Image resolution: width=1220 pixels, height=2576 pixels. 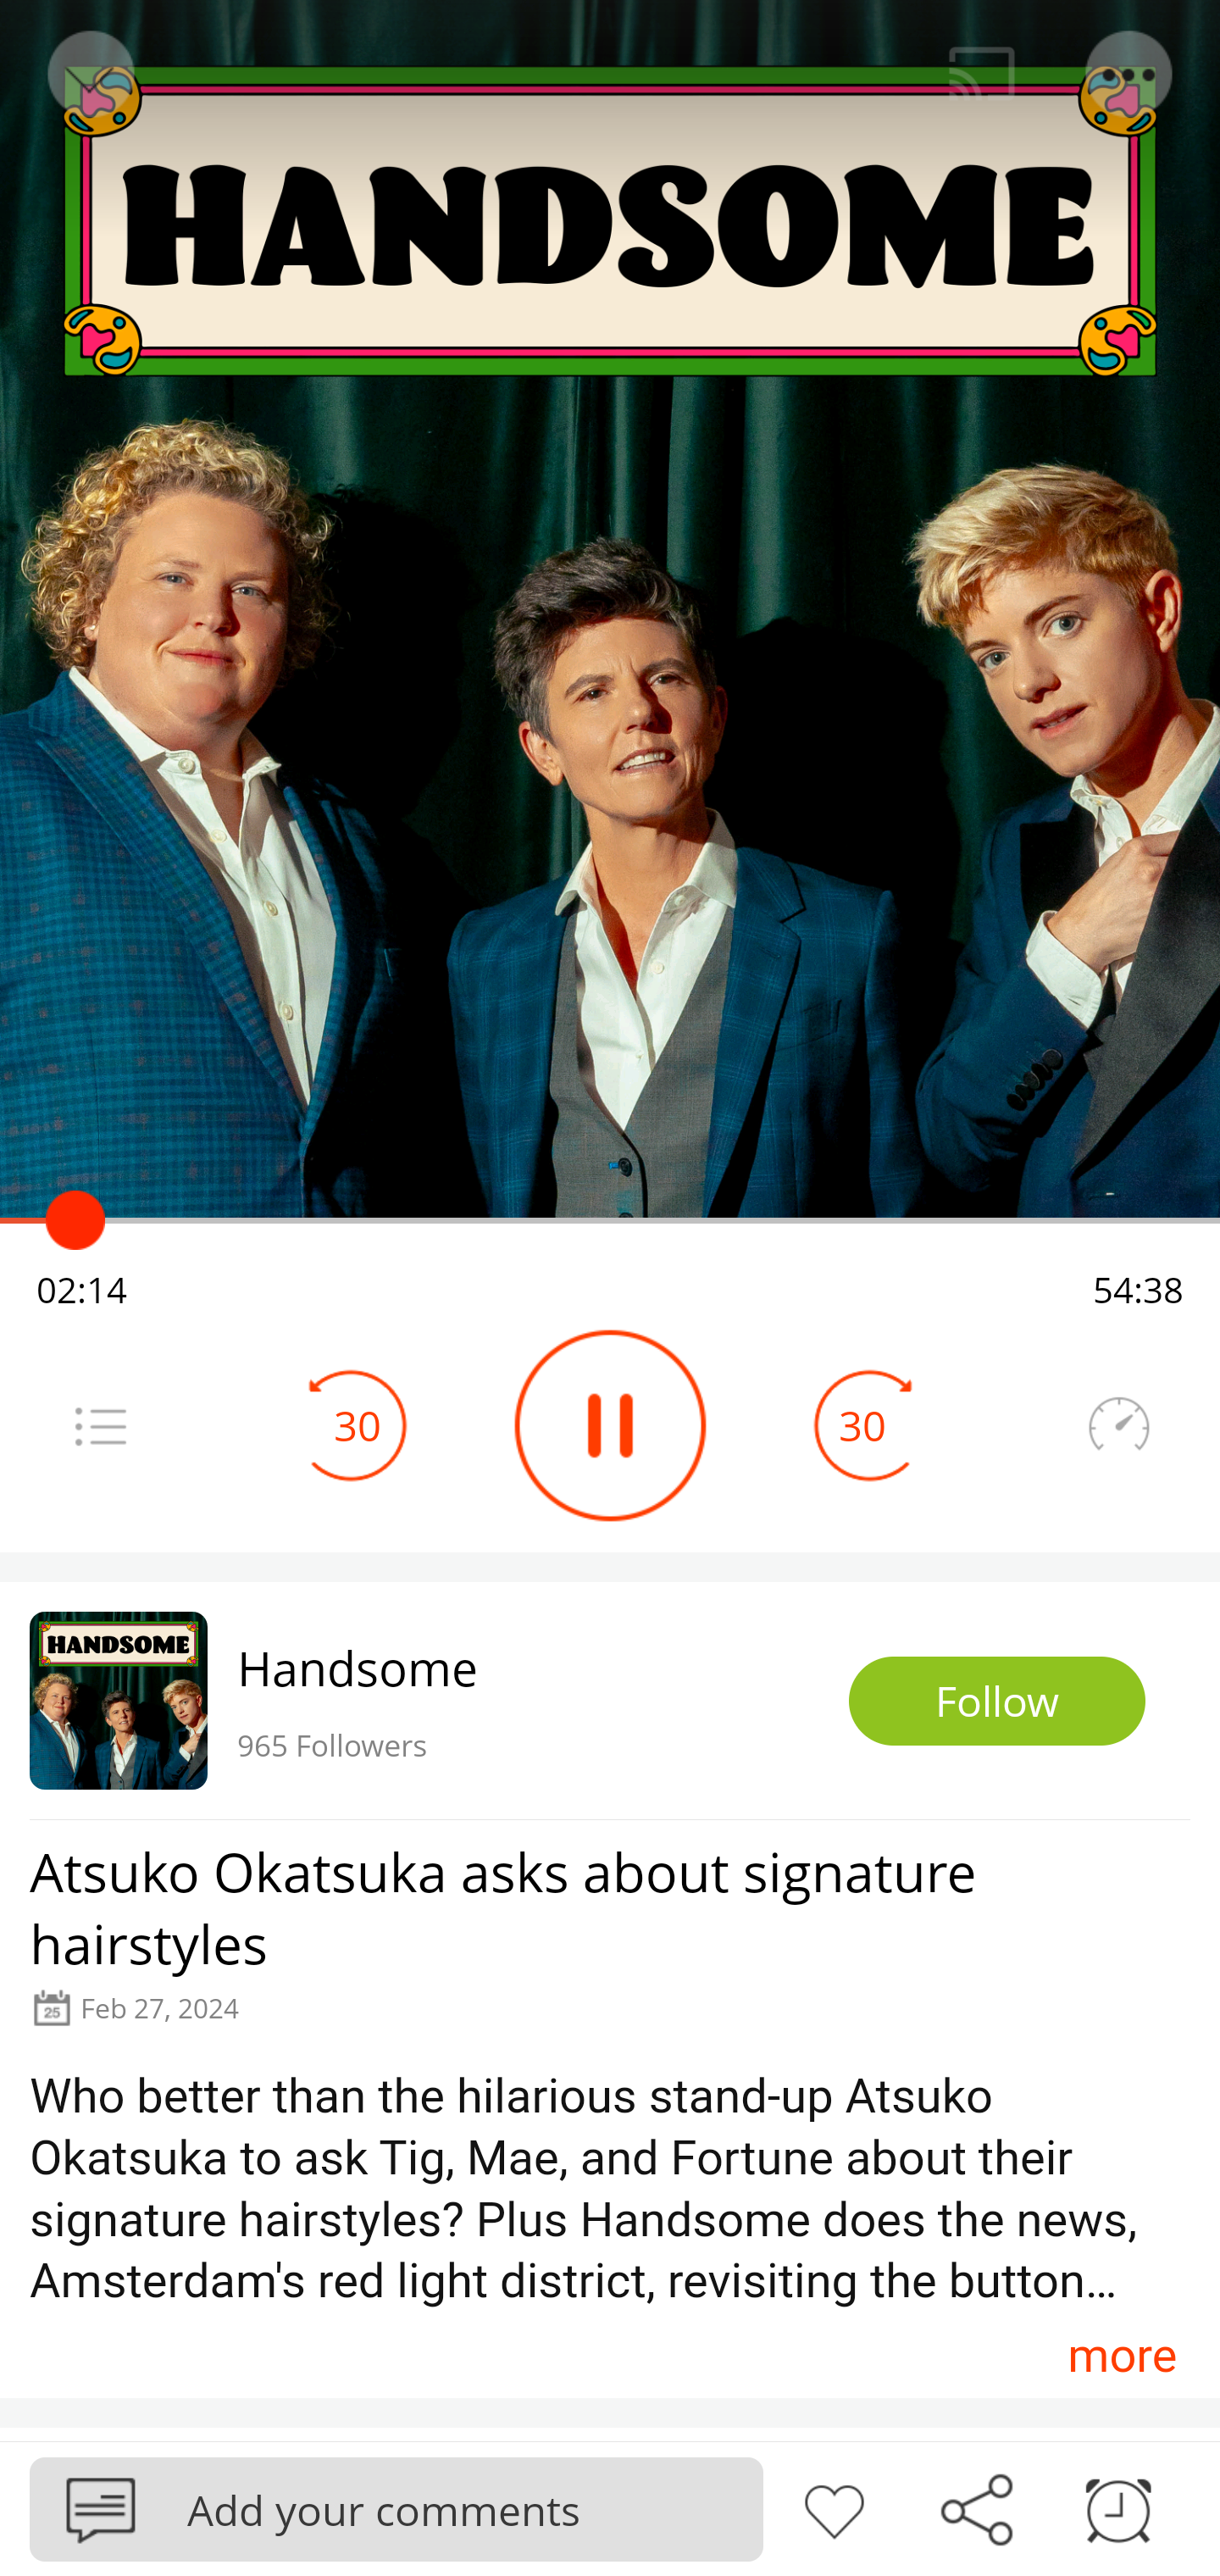 What do you see at coordinates (982, 75) in the screenshot?
I see `Cast. Disconnected` at bounding box center [982, 75].